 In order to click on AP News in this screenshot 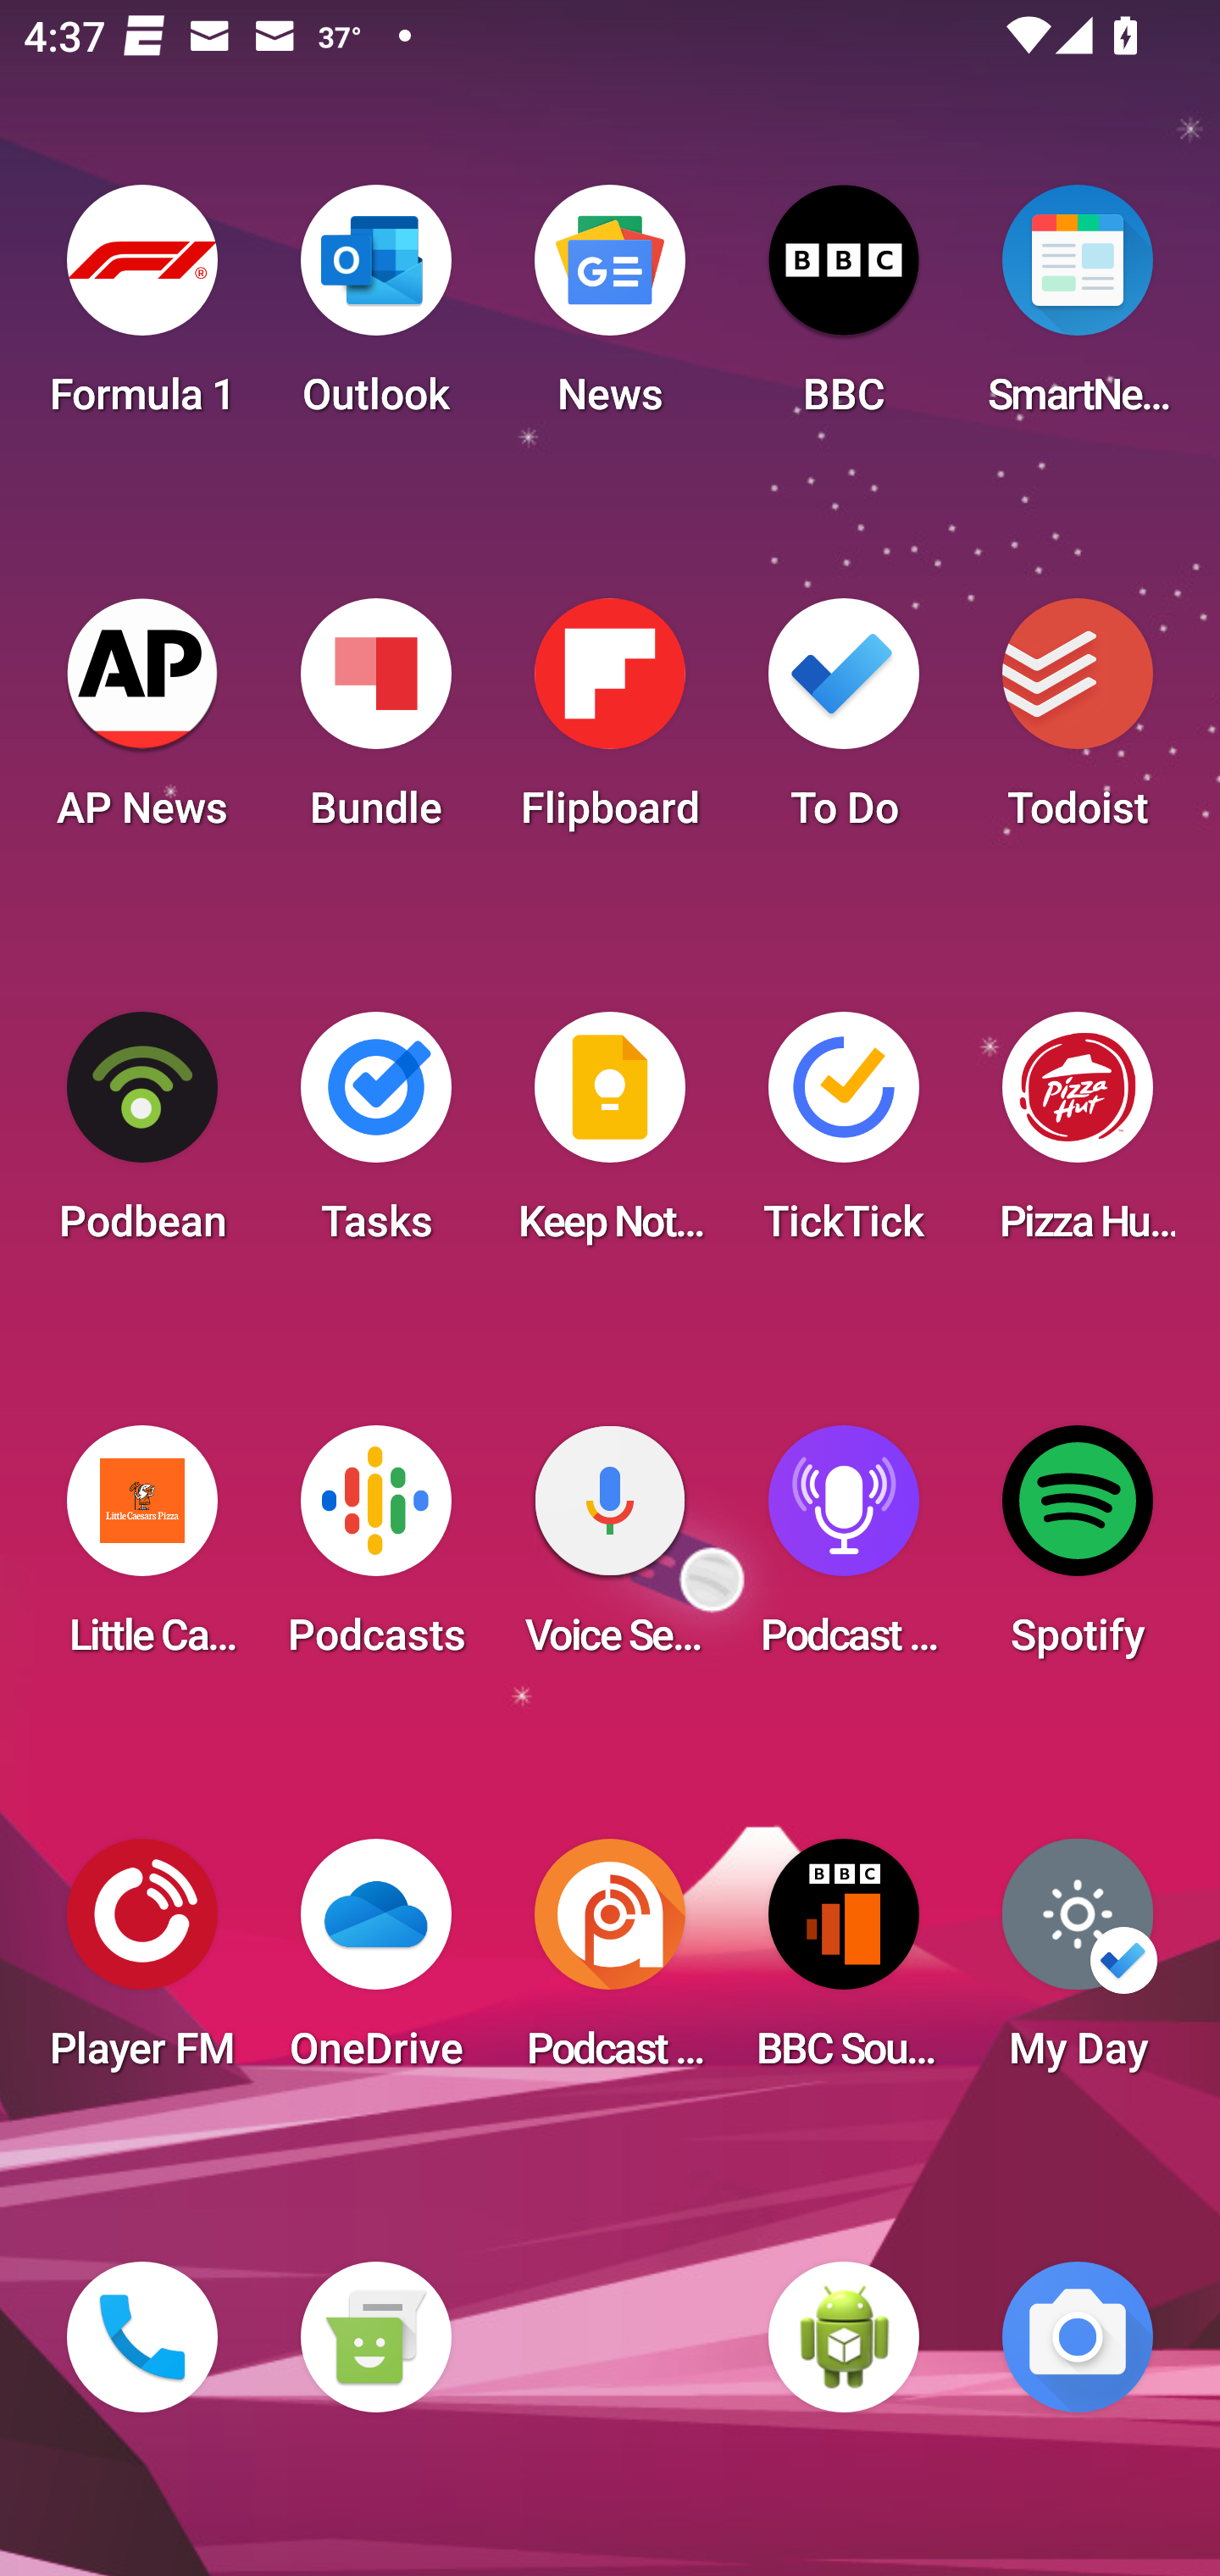, I will do `click(142, 724)`.